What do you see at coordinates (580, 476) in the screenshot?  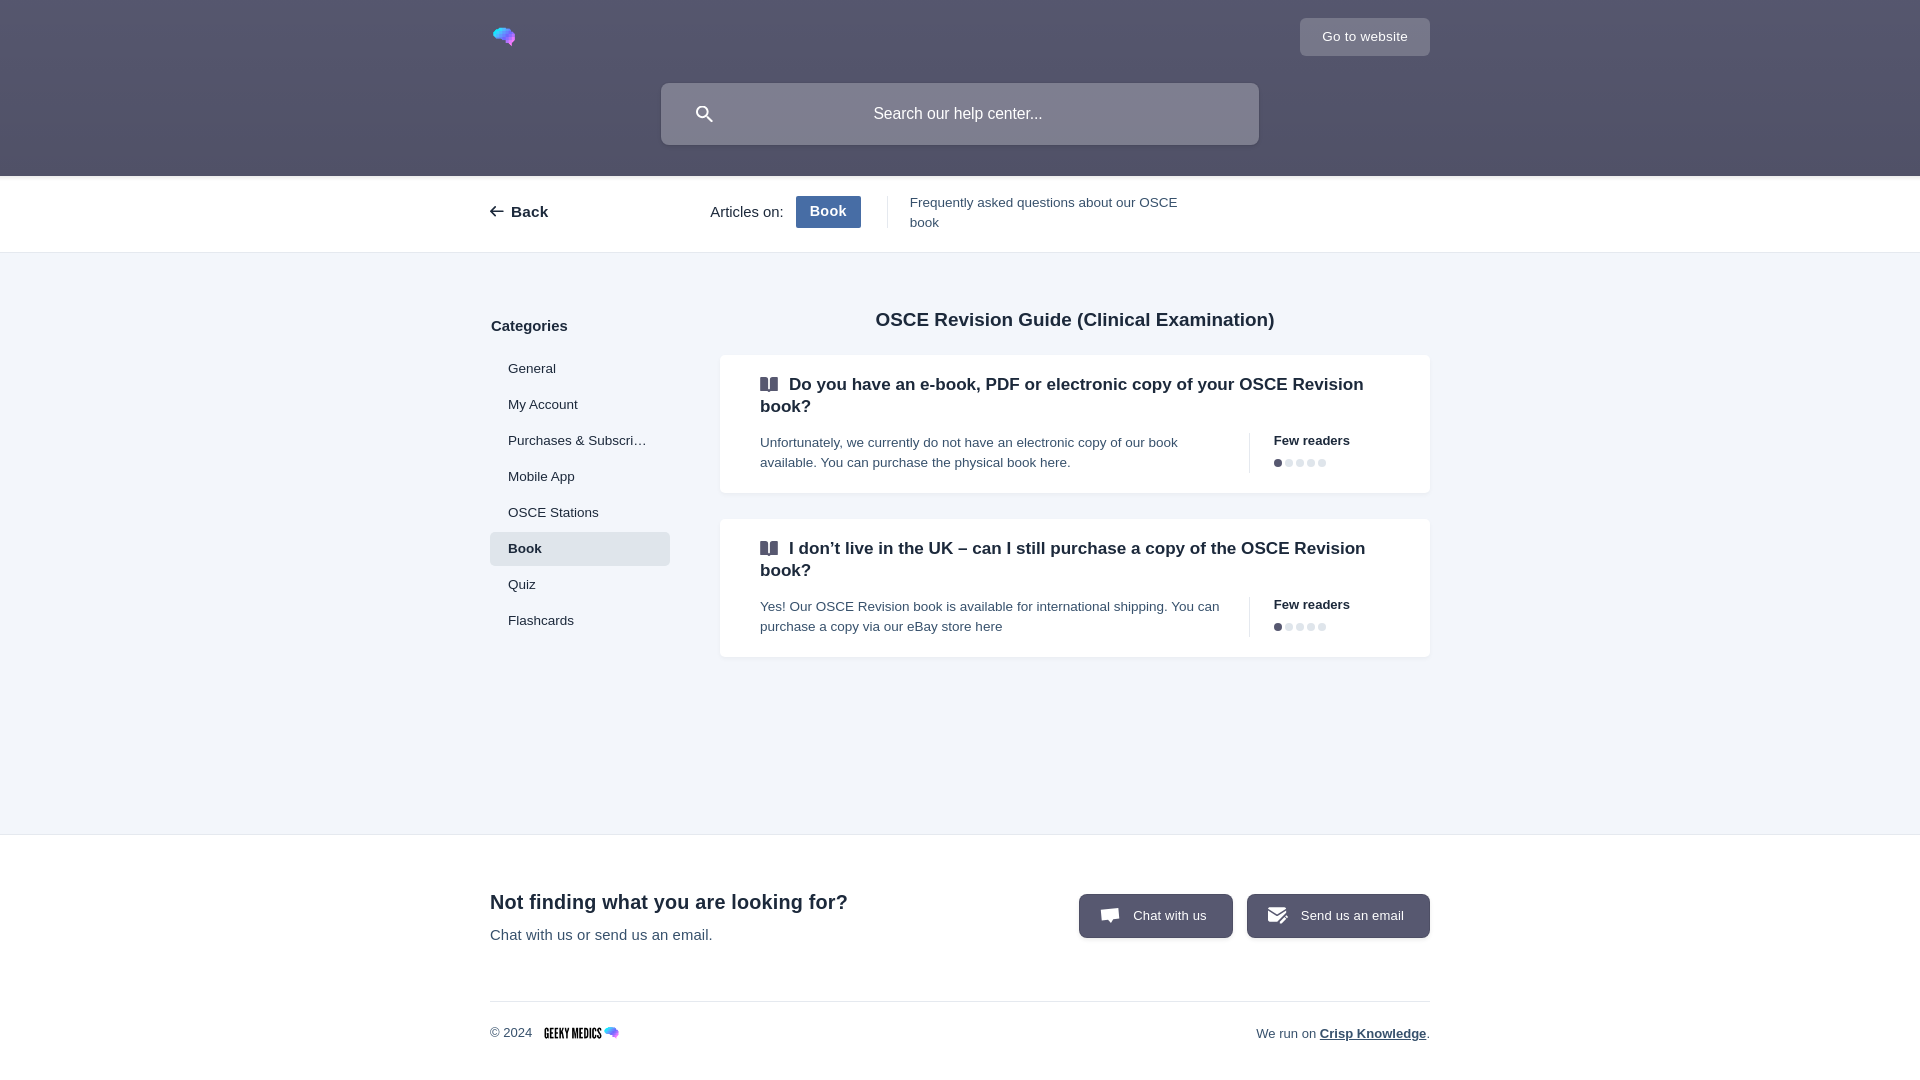 I see `Mobile App` at bounding box center [580, 476].